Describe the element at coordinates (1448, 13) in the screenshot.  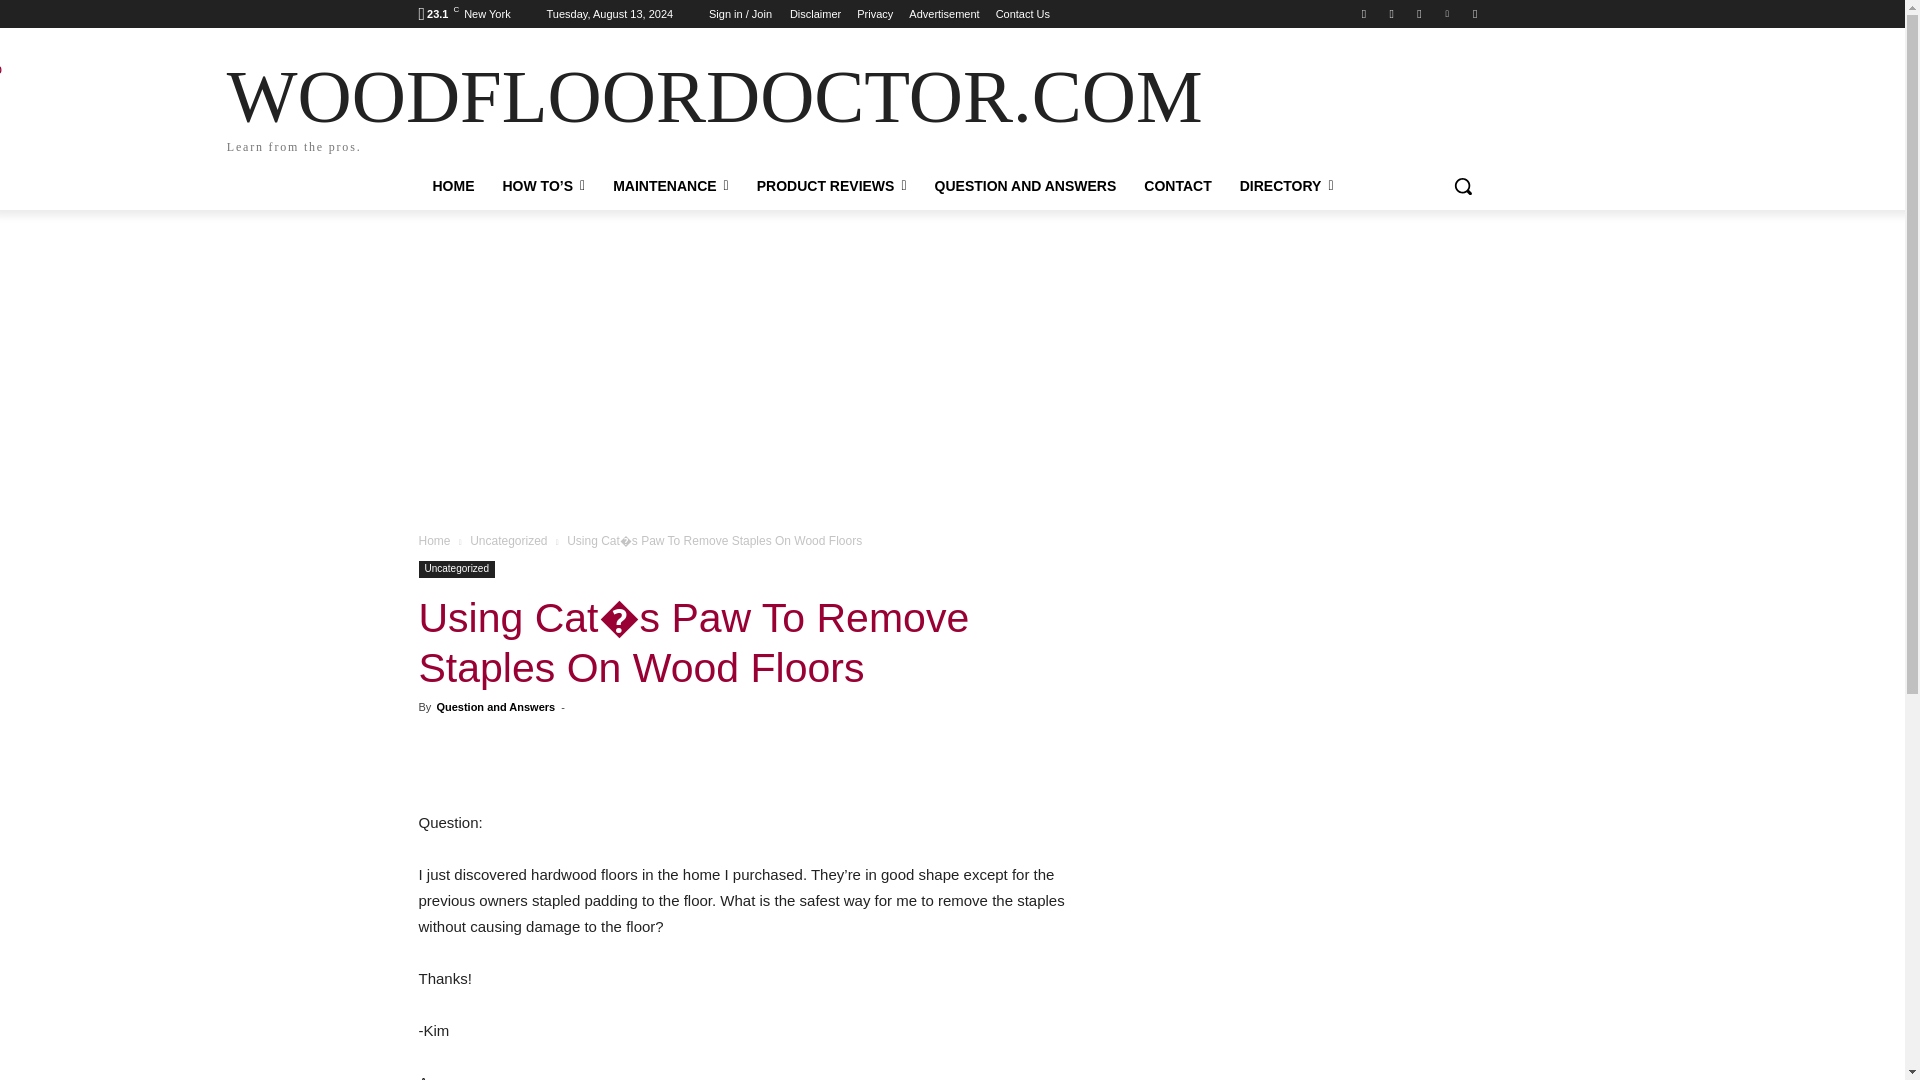
I see `Instagram` at that location.